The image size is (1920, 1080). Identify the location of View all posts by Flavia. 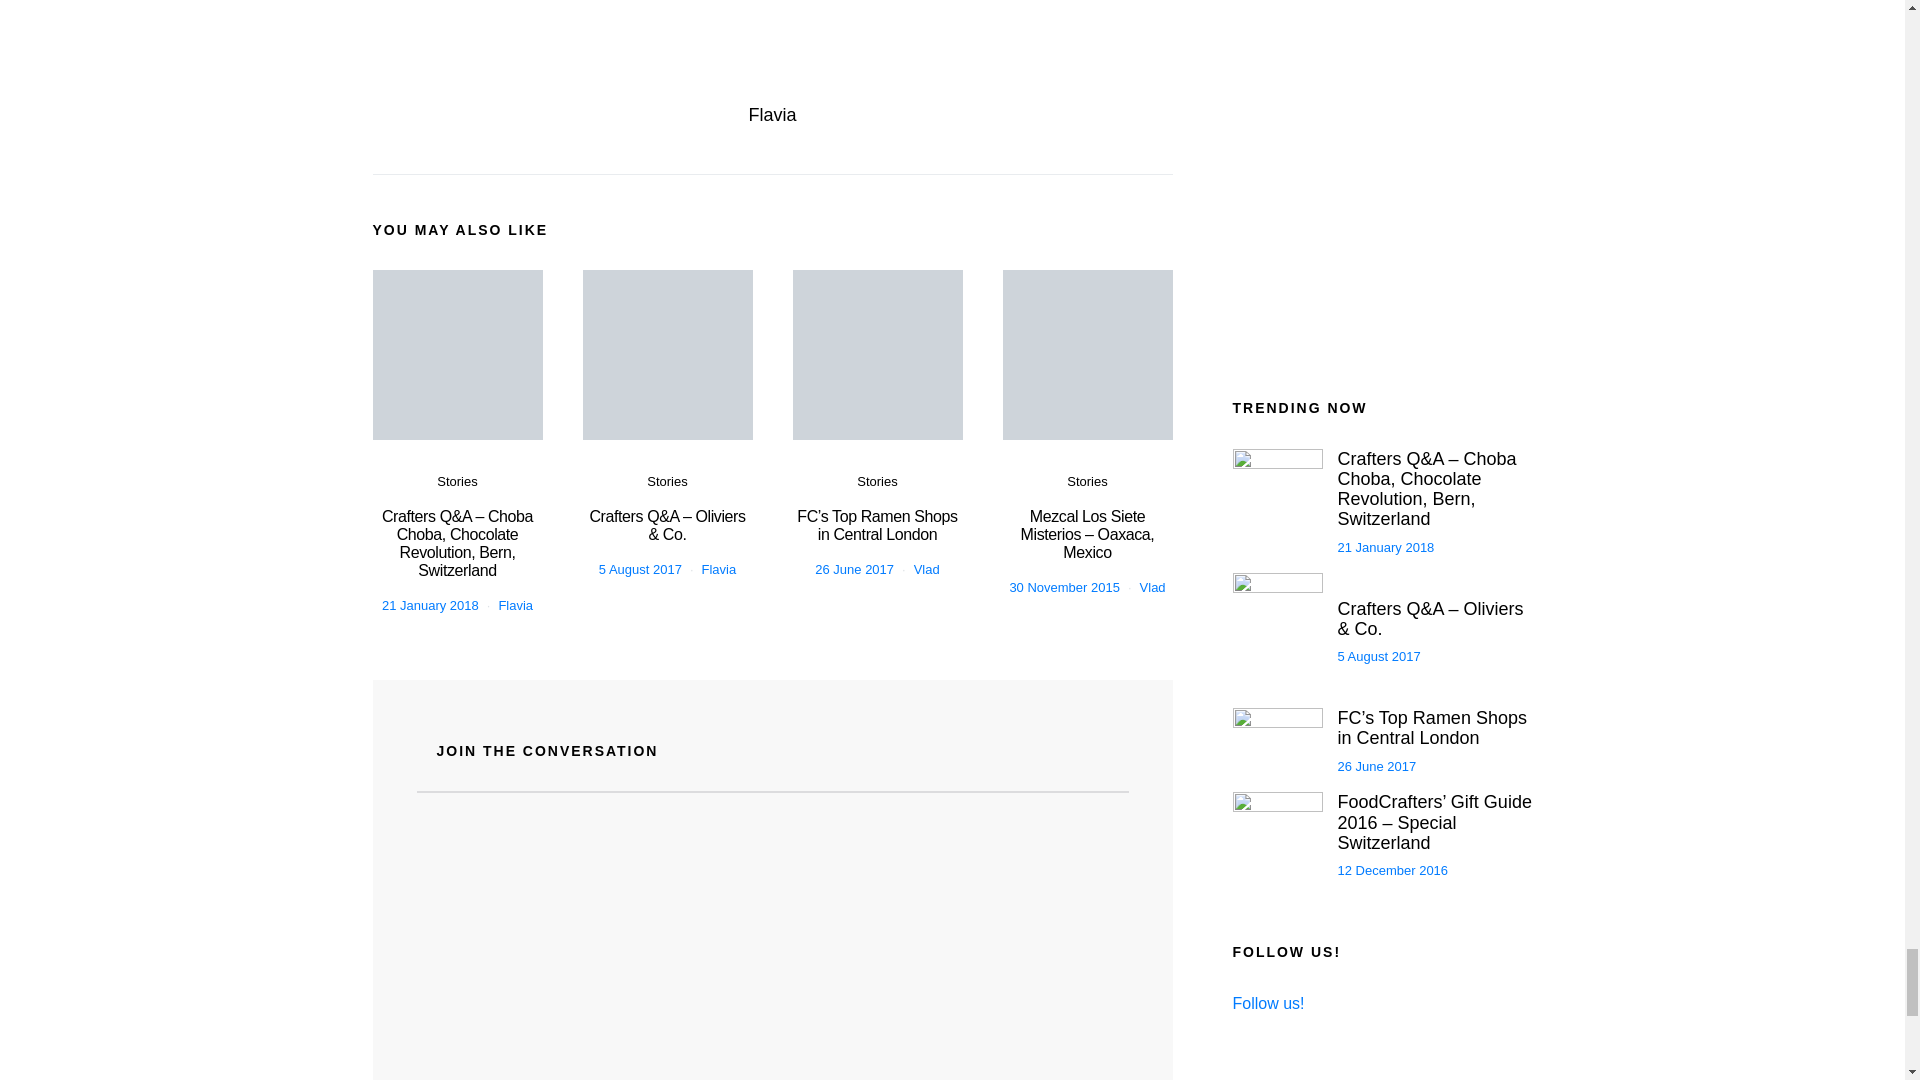
(515, 606).